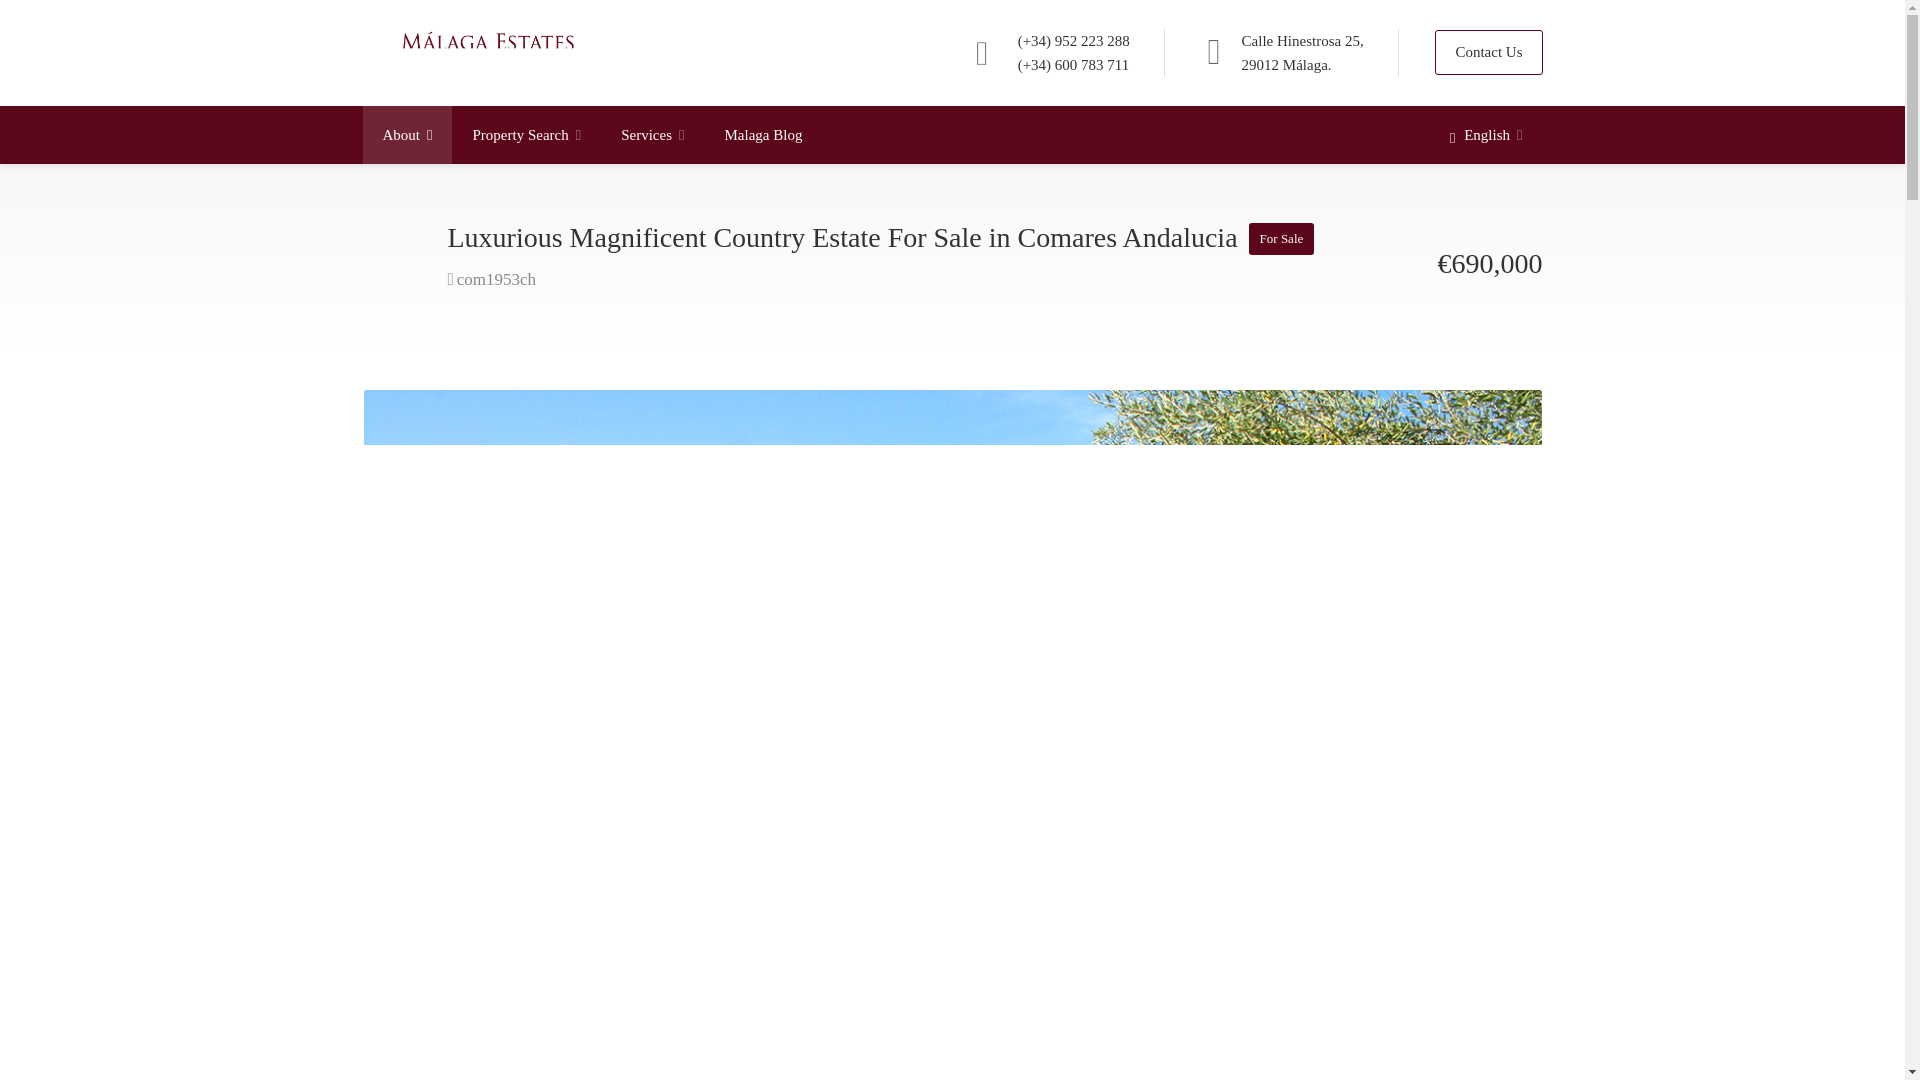 The width and height of the screenshot is (1920, 1080). Describe the element at coordinates (652, 134) in the screenshot. I see `Services` at that location.